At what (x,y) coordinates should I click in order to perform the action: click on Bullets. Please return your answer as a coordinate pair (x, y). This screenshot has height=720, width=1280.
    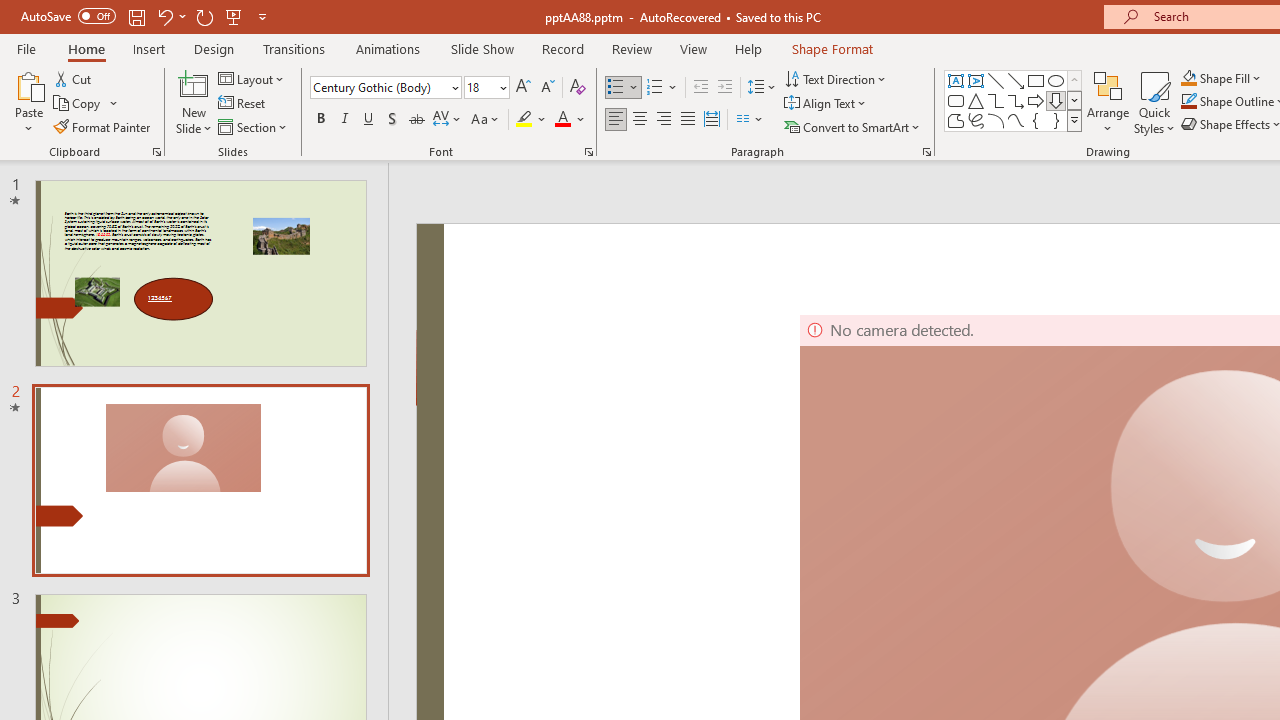
    Looking at the image, I should click on (616, 88).